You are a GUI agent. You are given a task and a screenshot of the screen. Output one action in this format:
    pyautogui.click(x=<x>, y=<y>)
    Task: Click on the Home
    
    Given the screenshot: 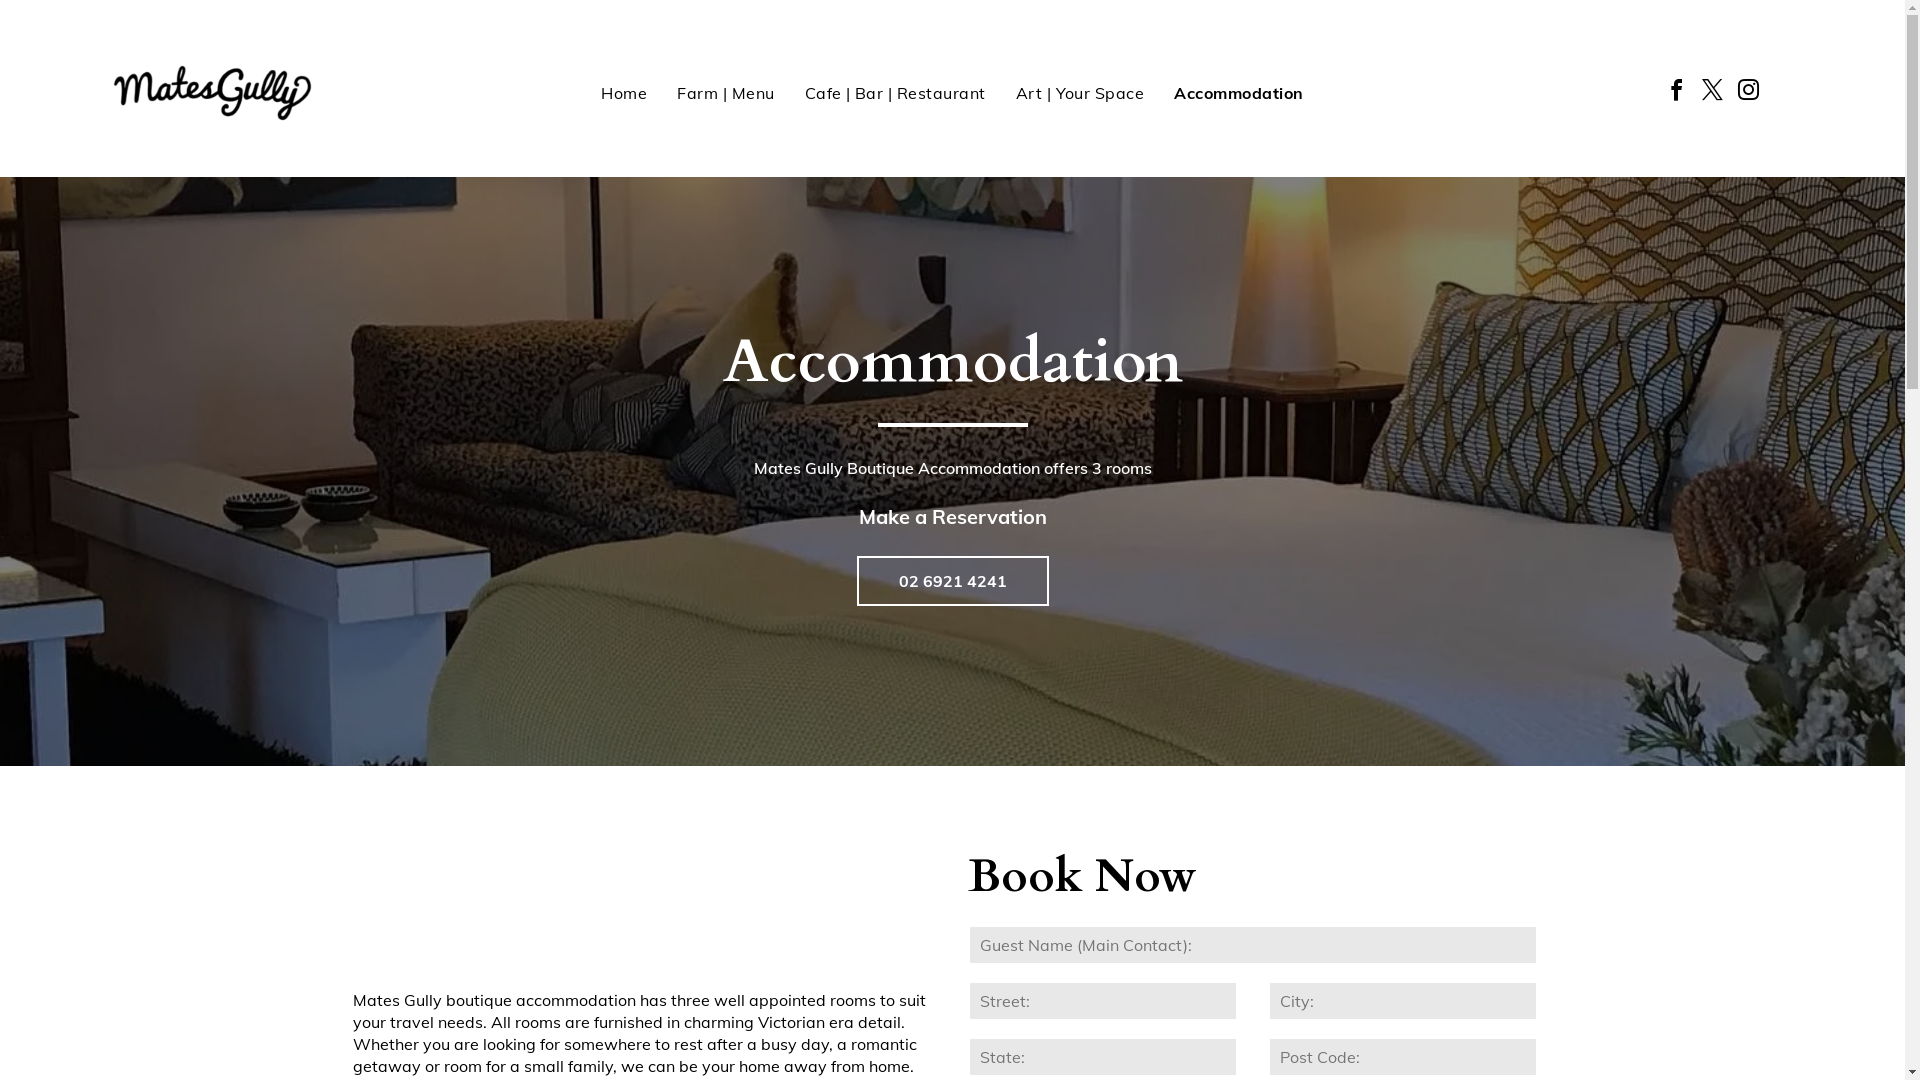 What is the action you would take?
    pyautogui.click(x=624, y=93)
    